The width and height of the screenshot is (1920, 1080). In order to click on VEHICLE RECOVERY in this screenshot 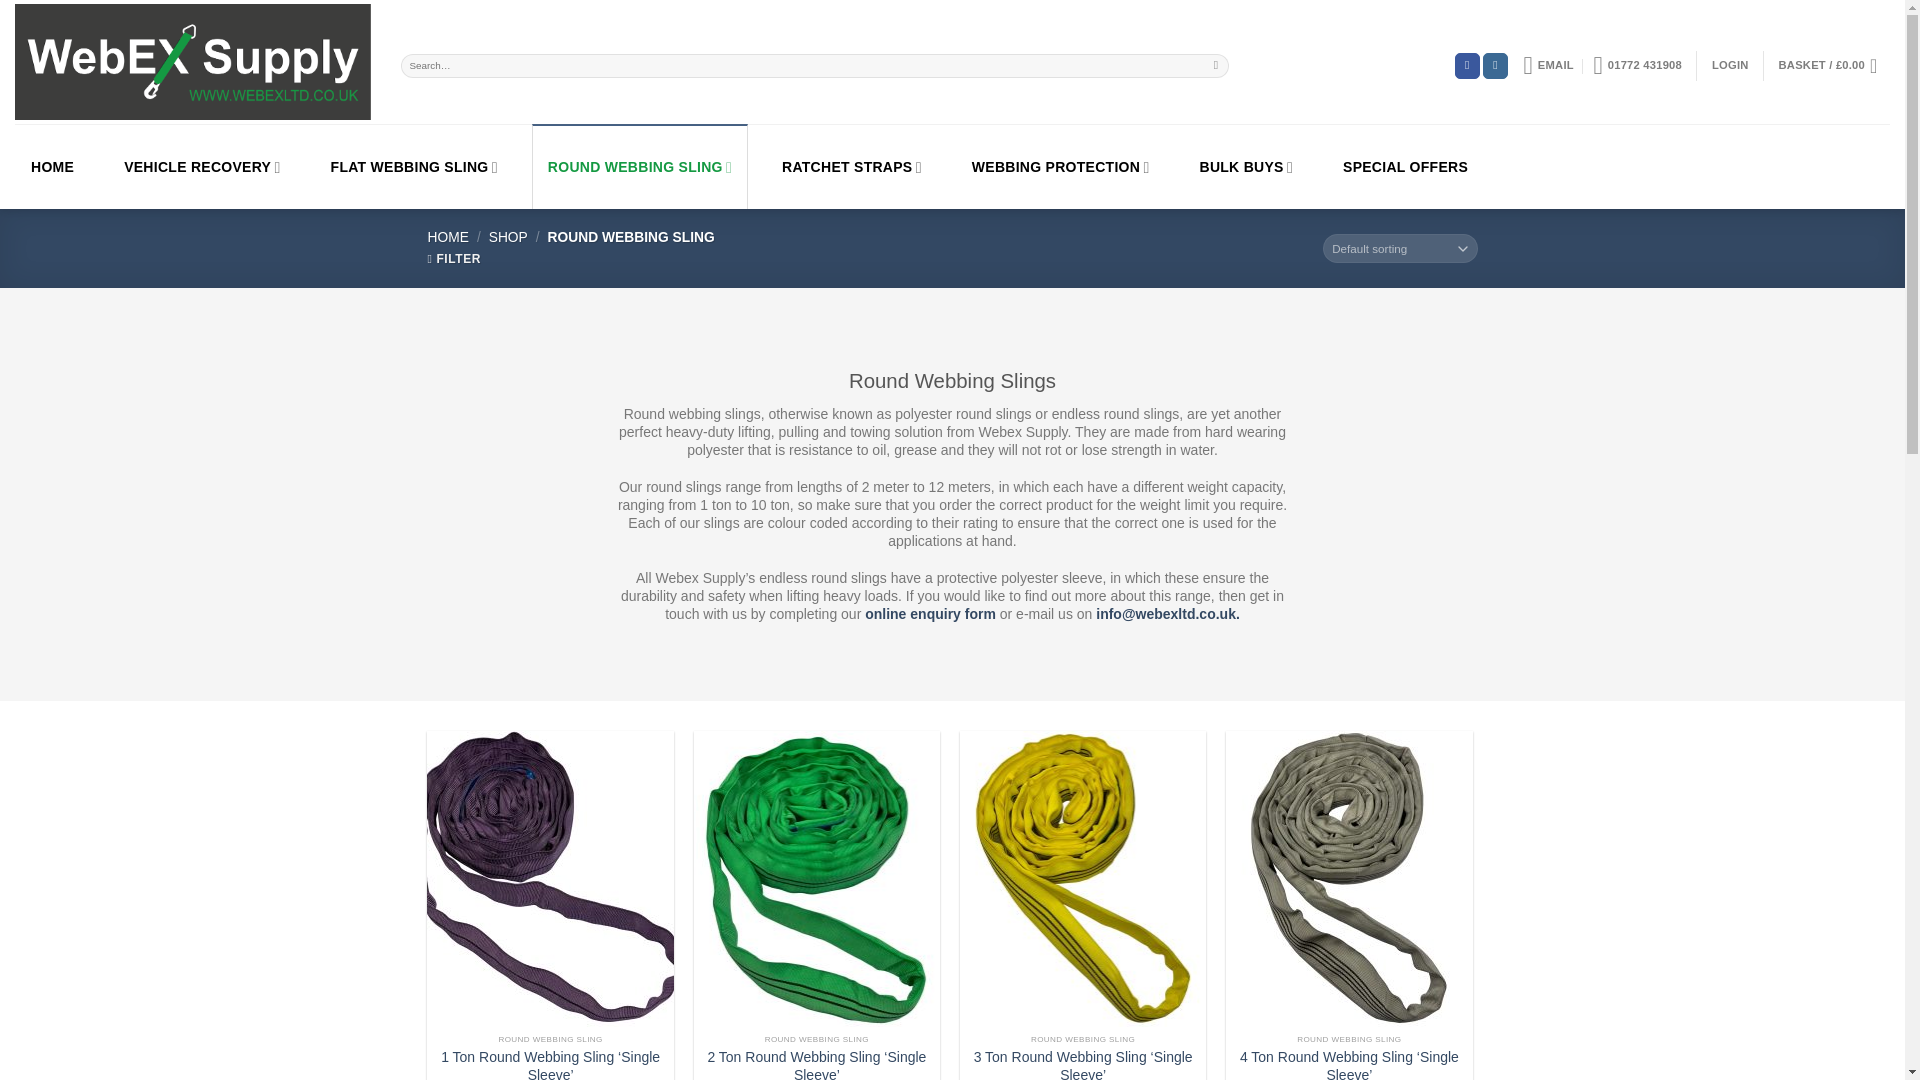, I will do `click(201, 166)`.